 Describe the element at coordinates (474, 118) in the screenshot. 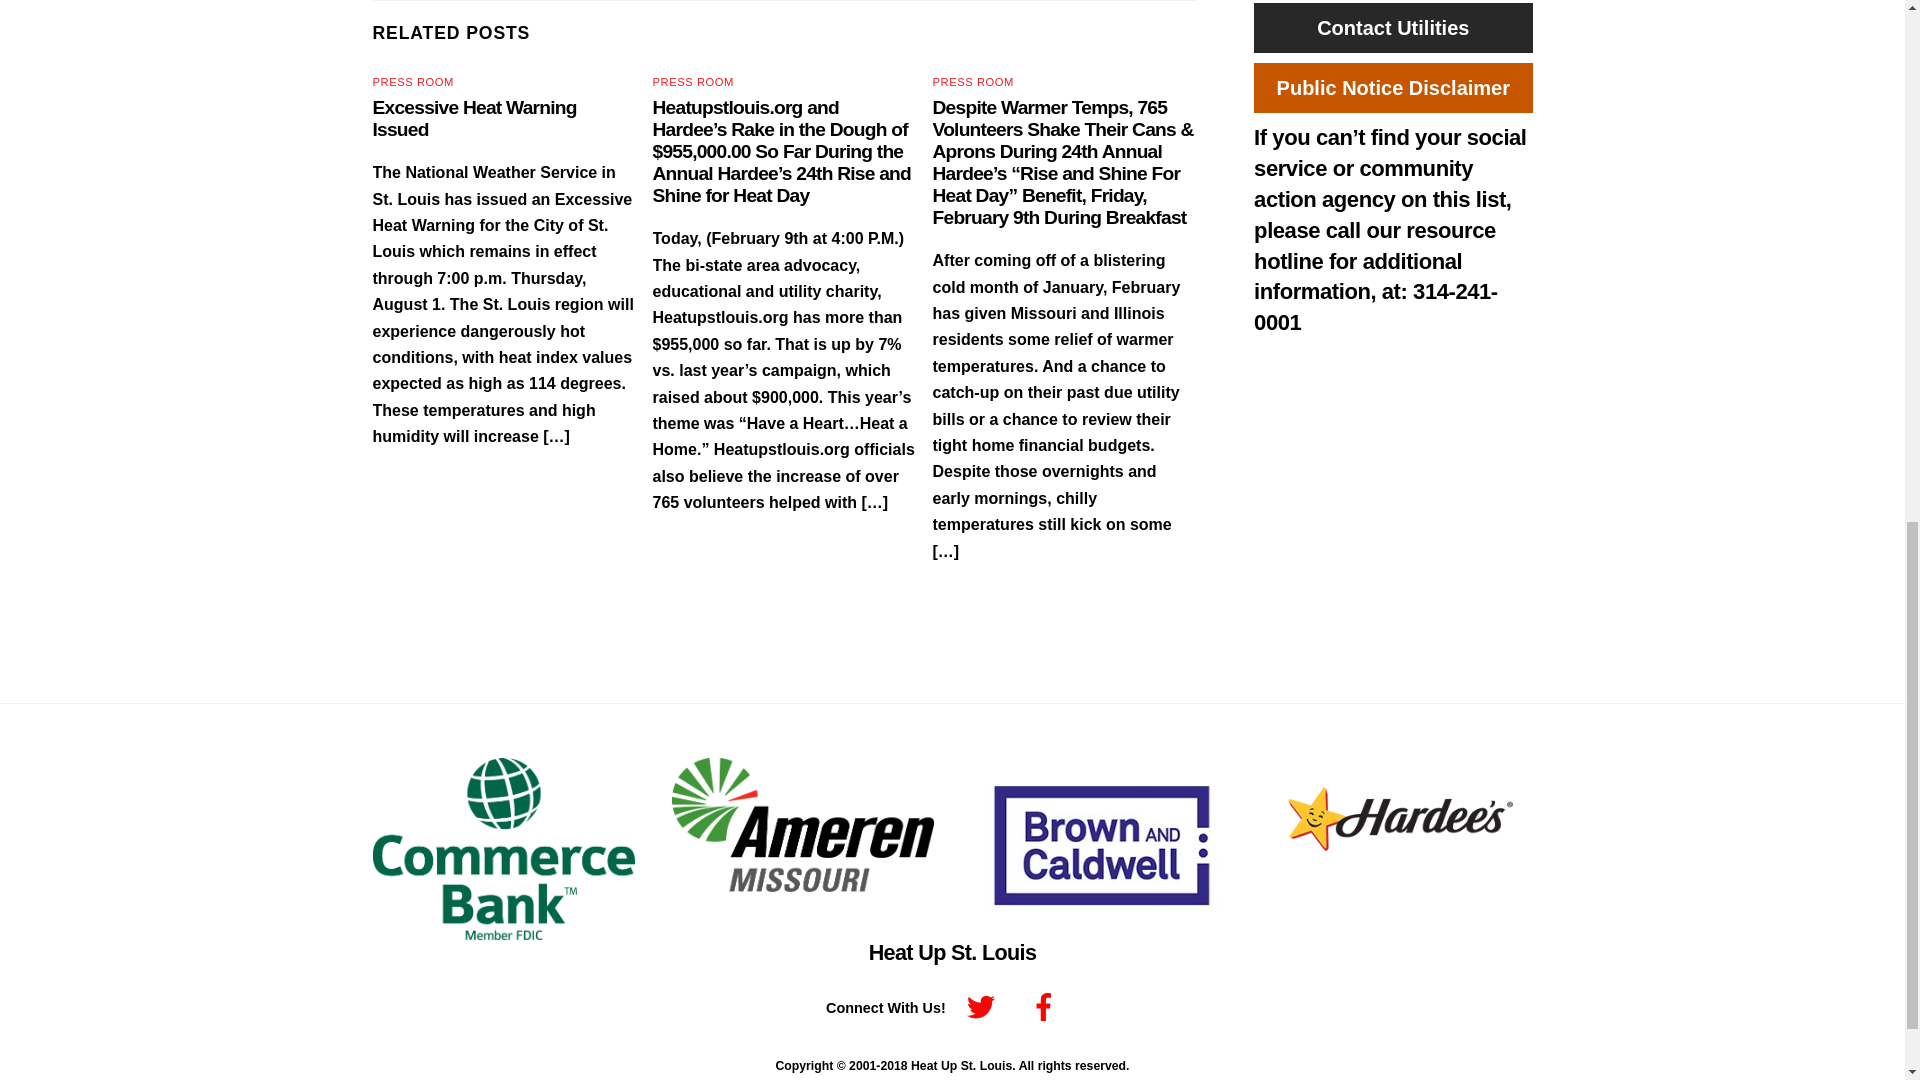

I see `Excessive Heat Warning Issued` at that location.